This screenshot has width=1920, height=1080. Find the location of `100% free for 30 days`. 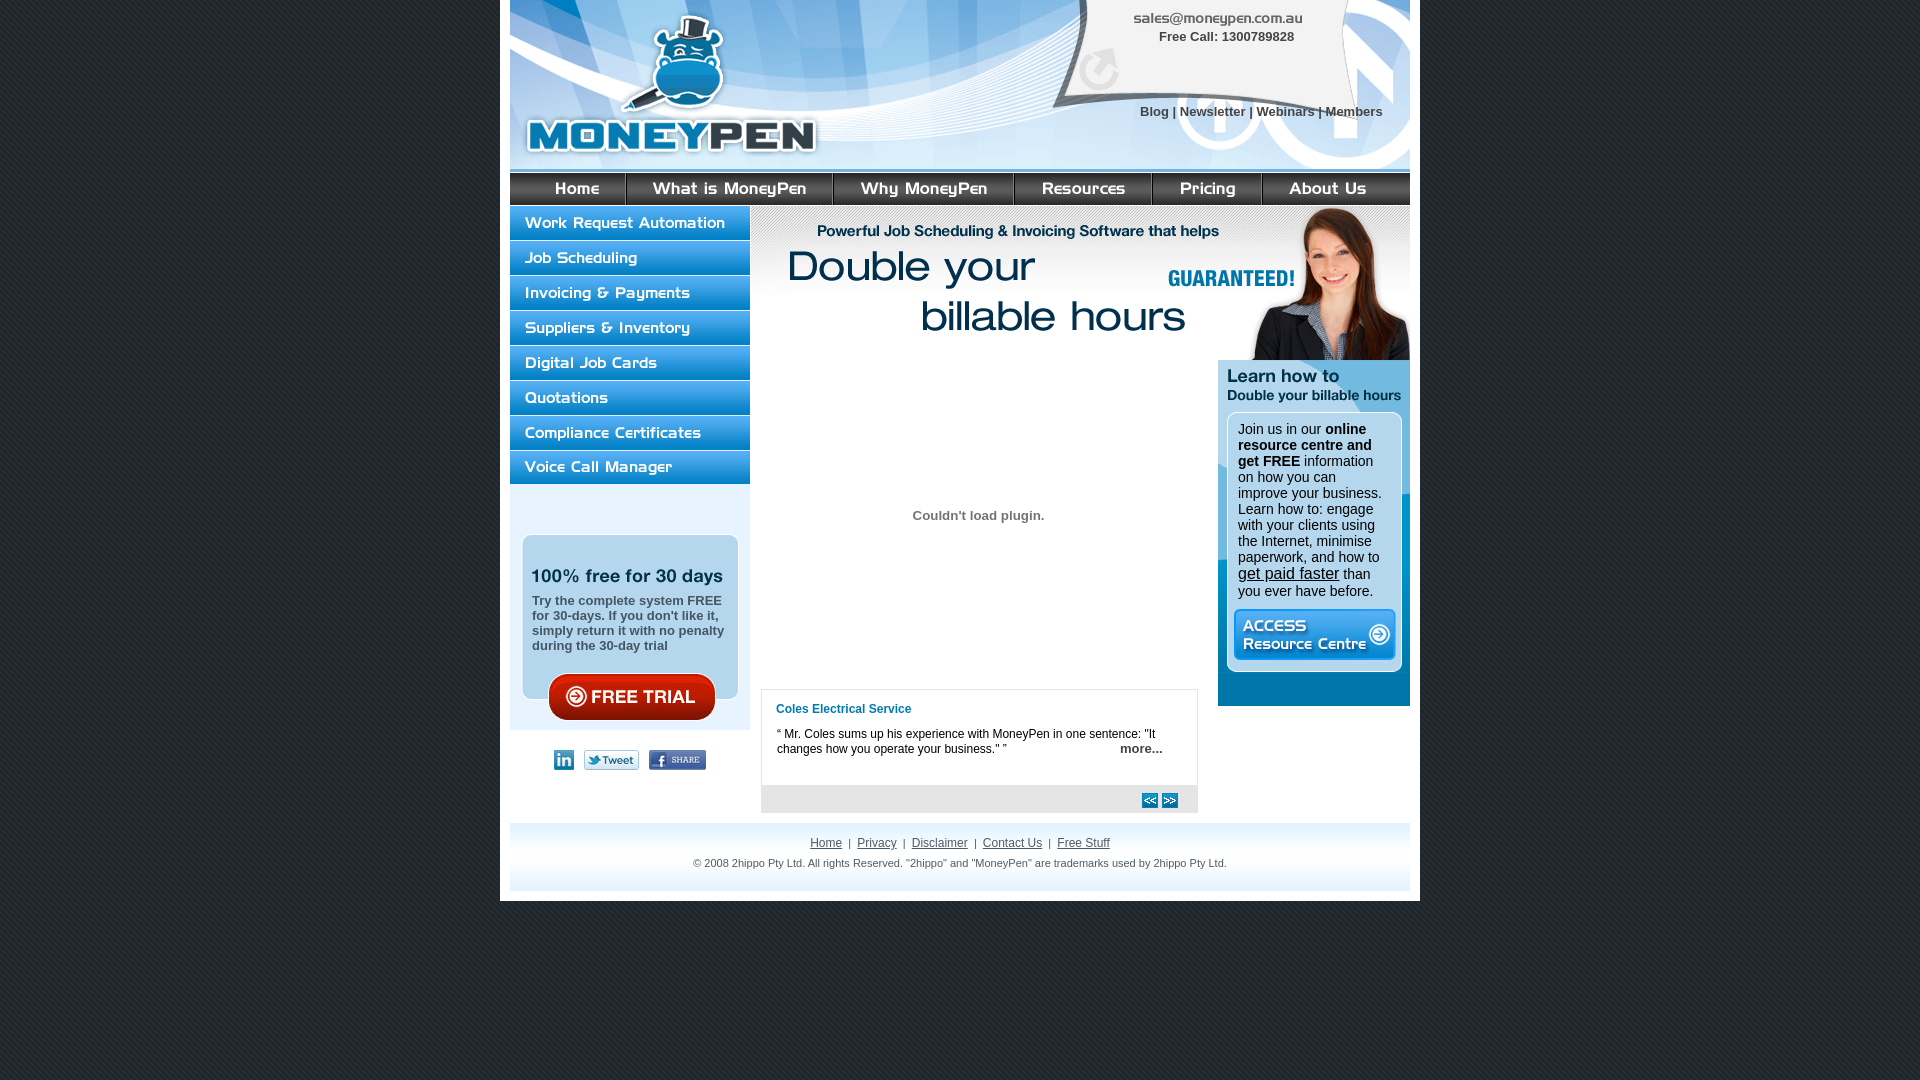

100% free for 30 days is located at coordinates (628, 577).